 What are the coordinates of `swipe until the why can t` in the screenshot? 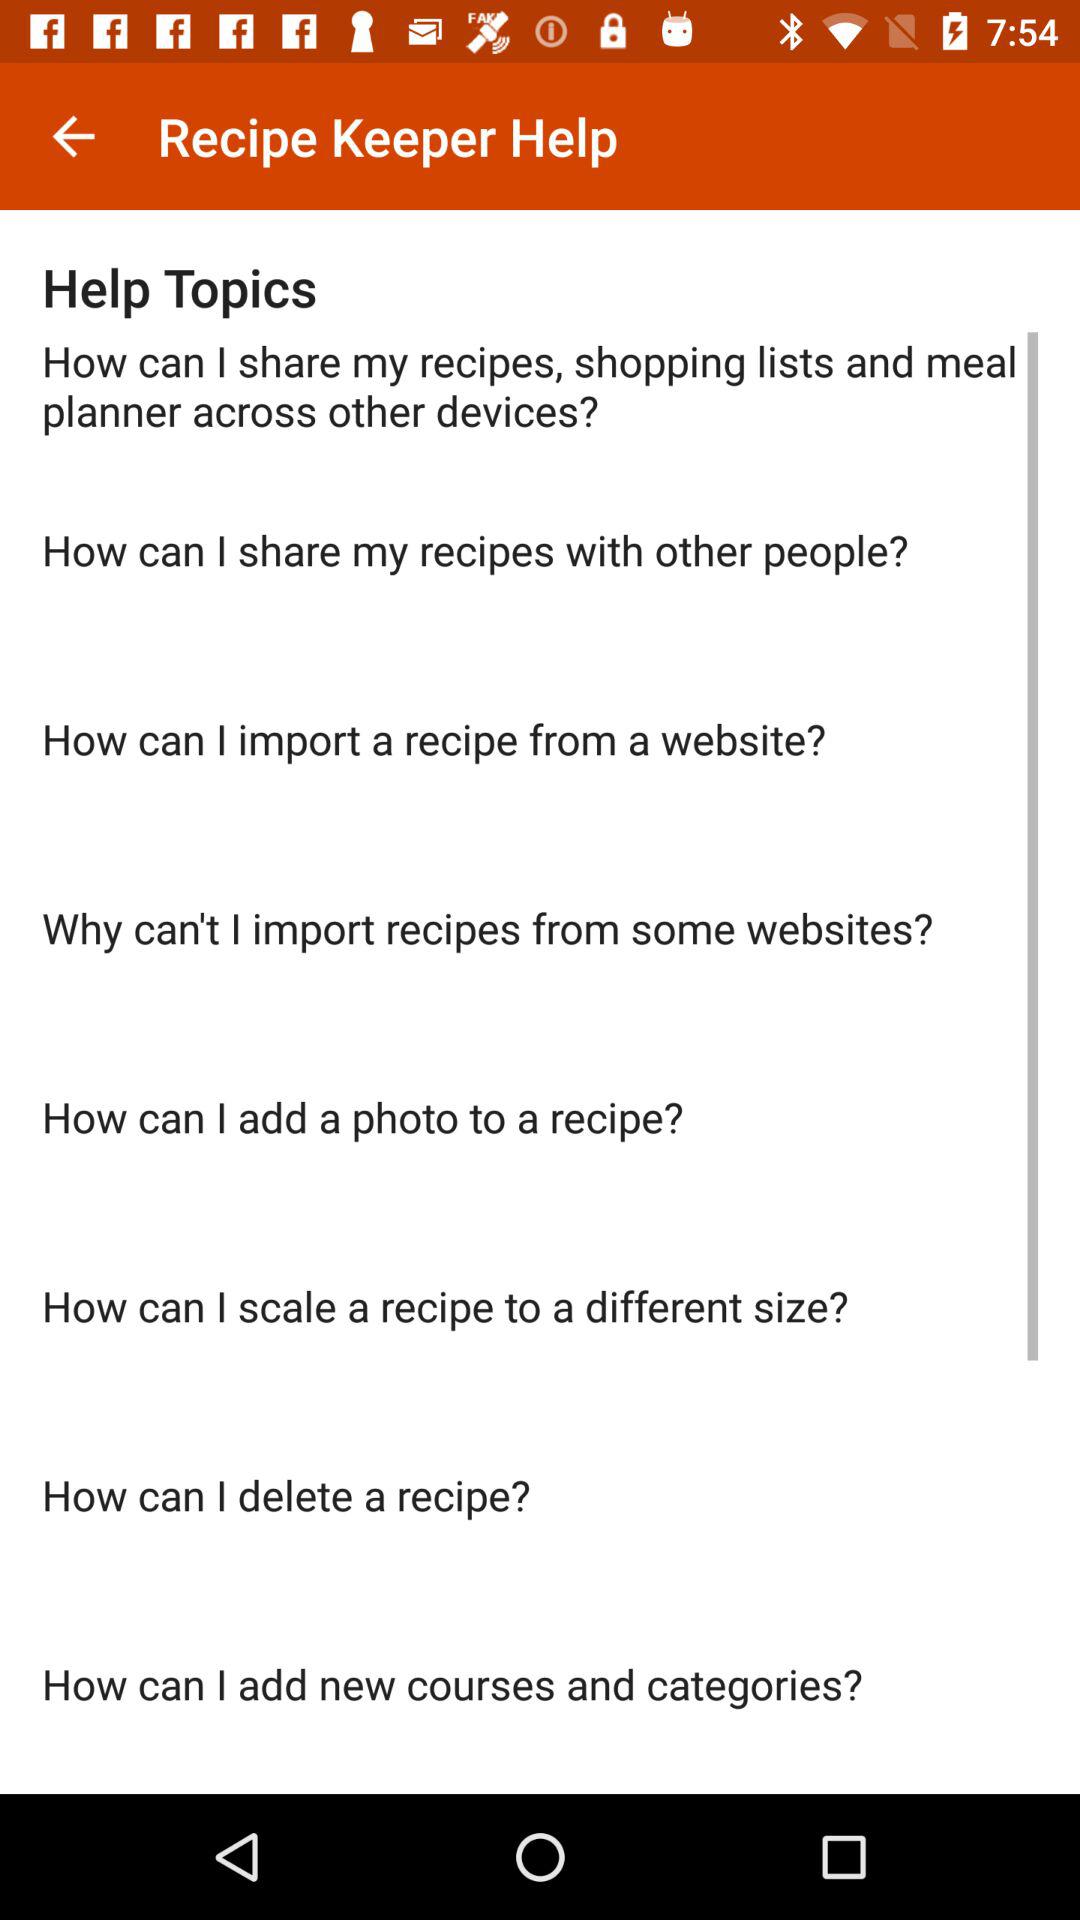 It's located at (540, 994).